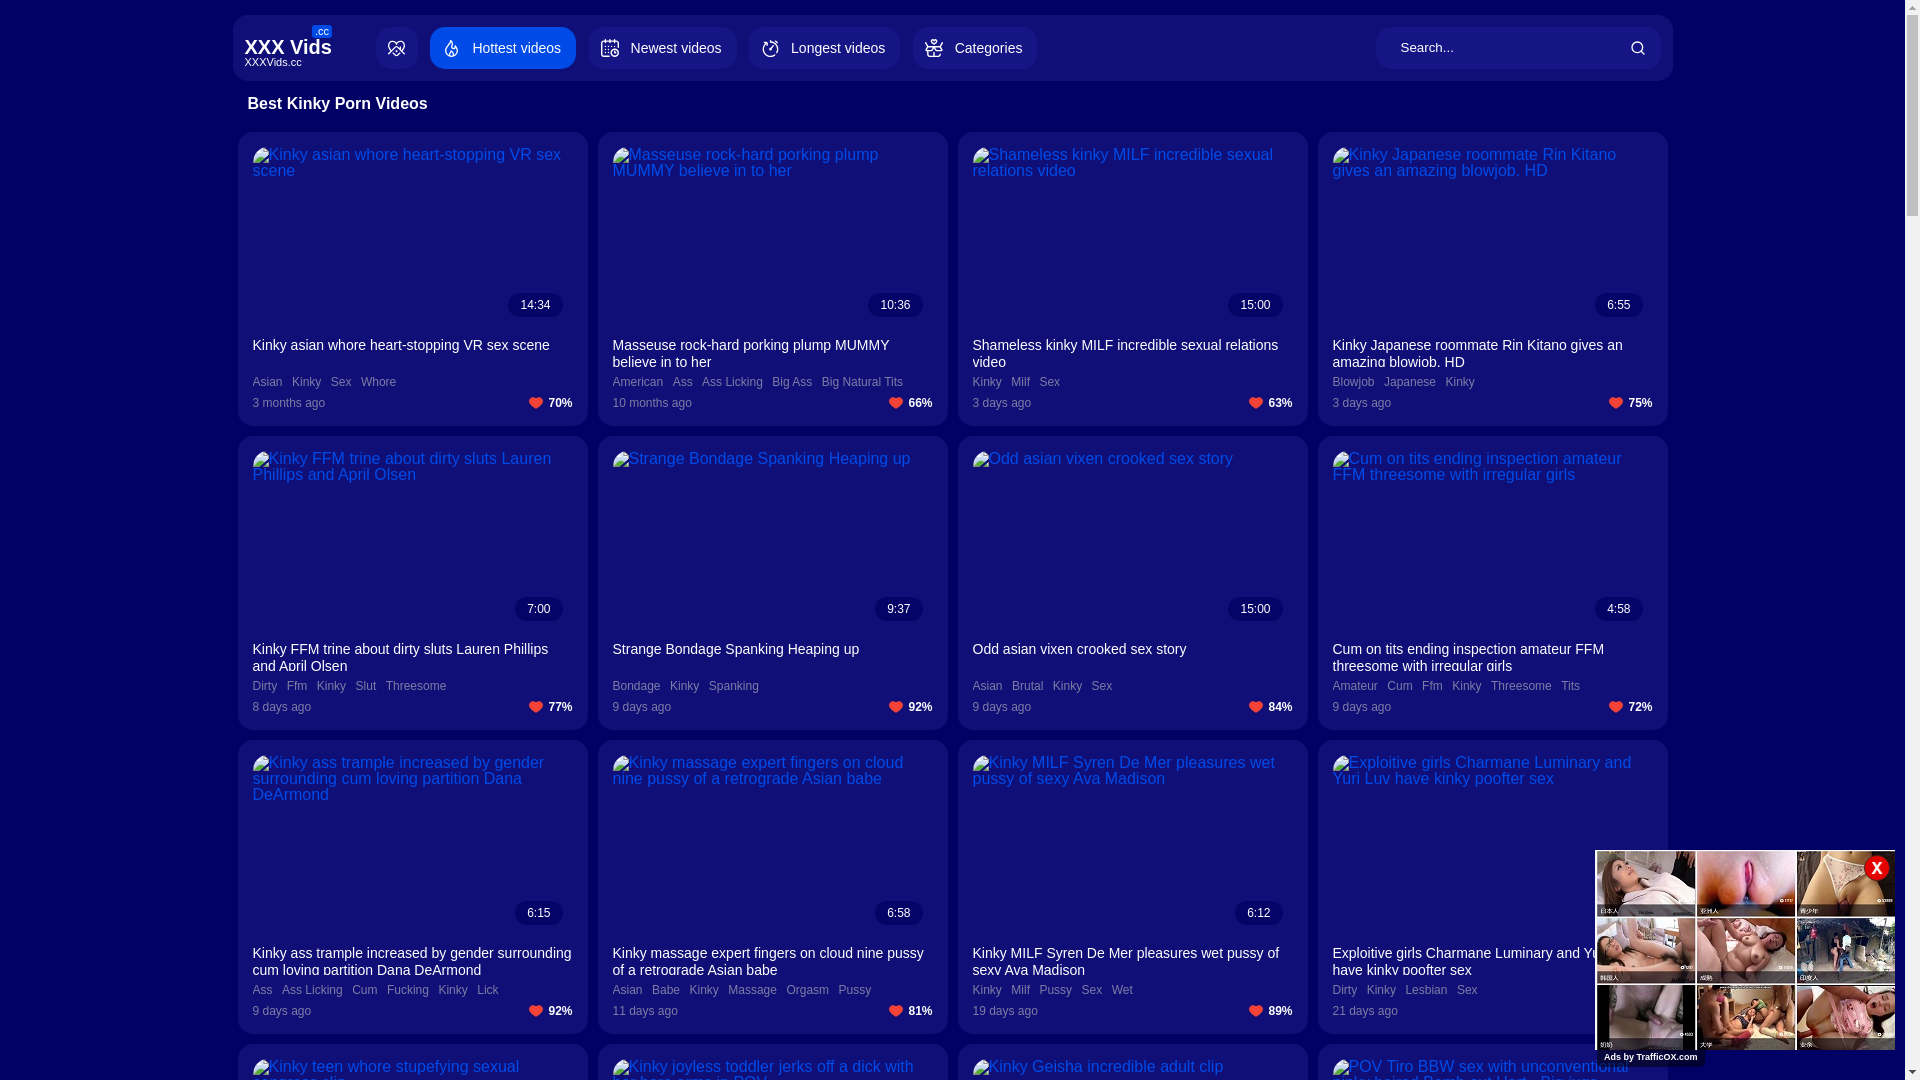 This screenshot has width=1920, height=1080. I want to click on Spanking, so click(734, 686).